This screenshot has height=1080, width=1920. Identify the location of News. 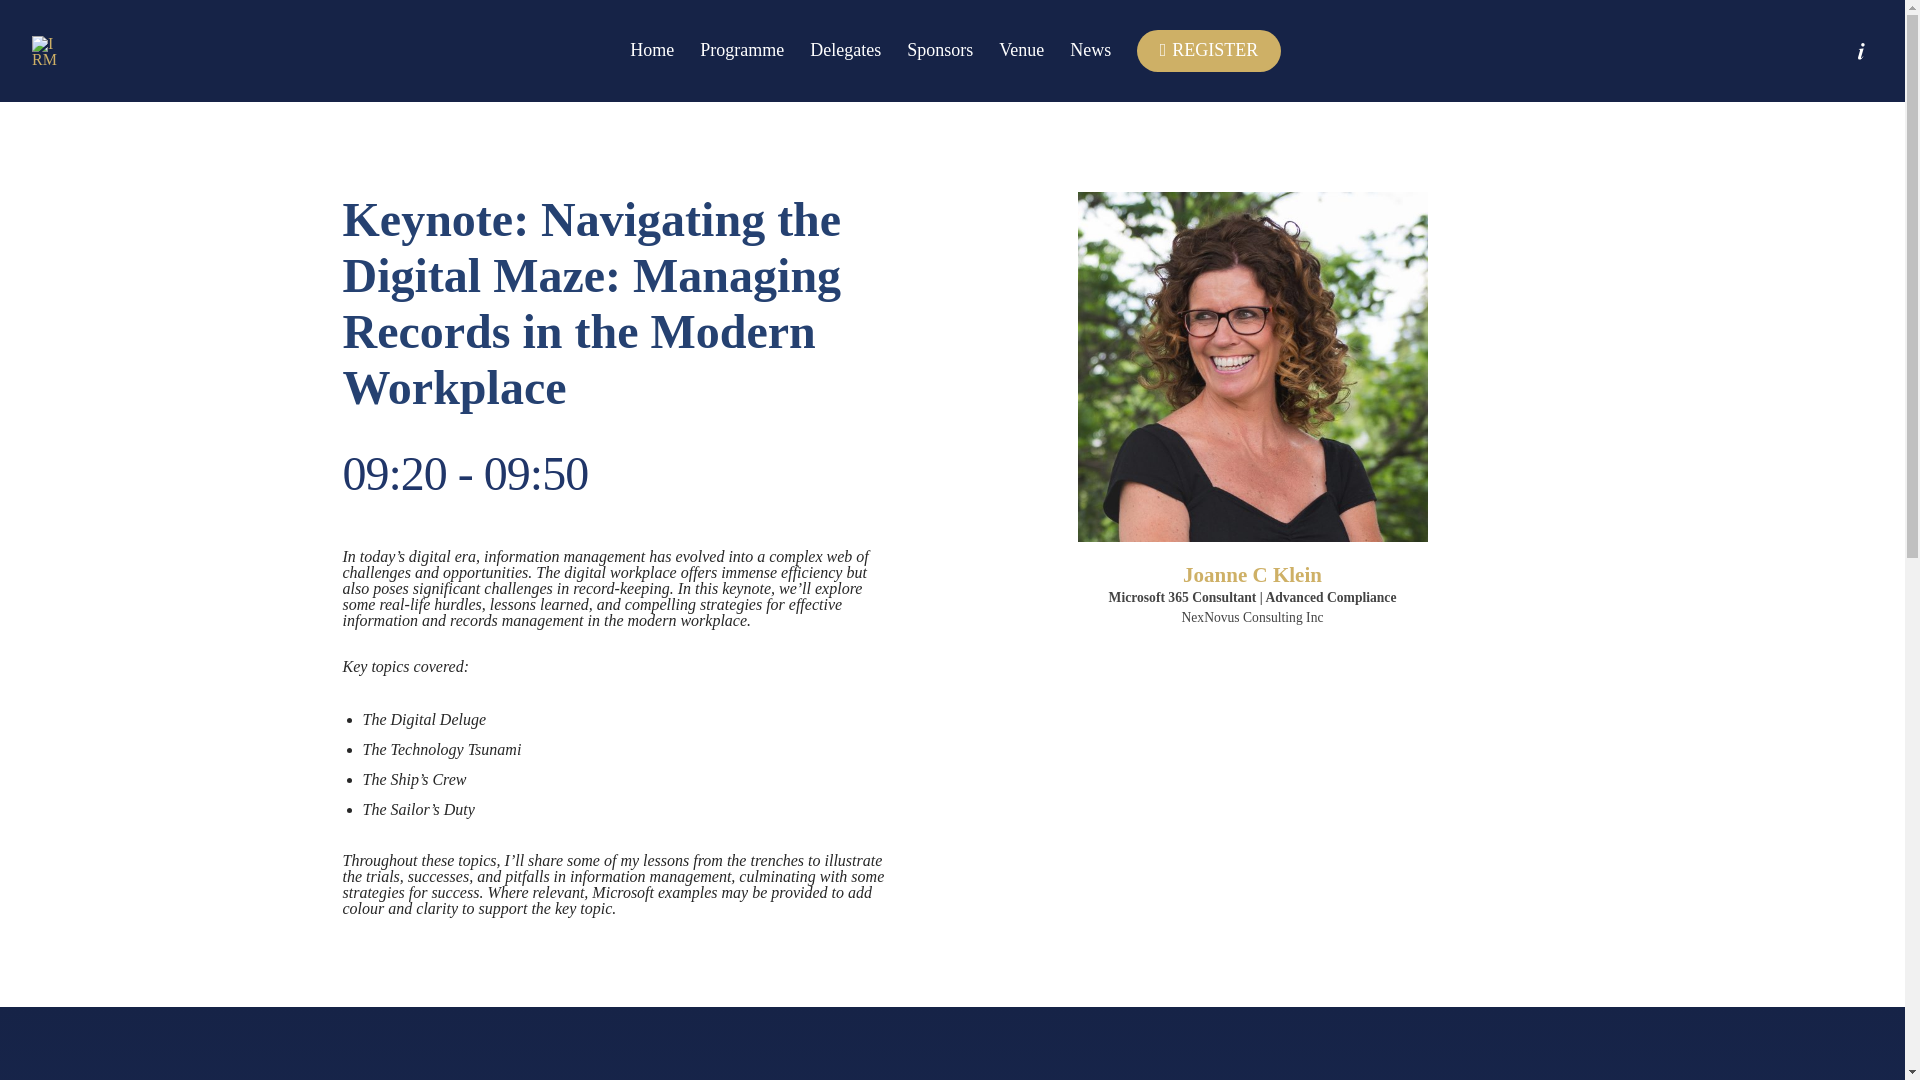
(1090, 50).